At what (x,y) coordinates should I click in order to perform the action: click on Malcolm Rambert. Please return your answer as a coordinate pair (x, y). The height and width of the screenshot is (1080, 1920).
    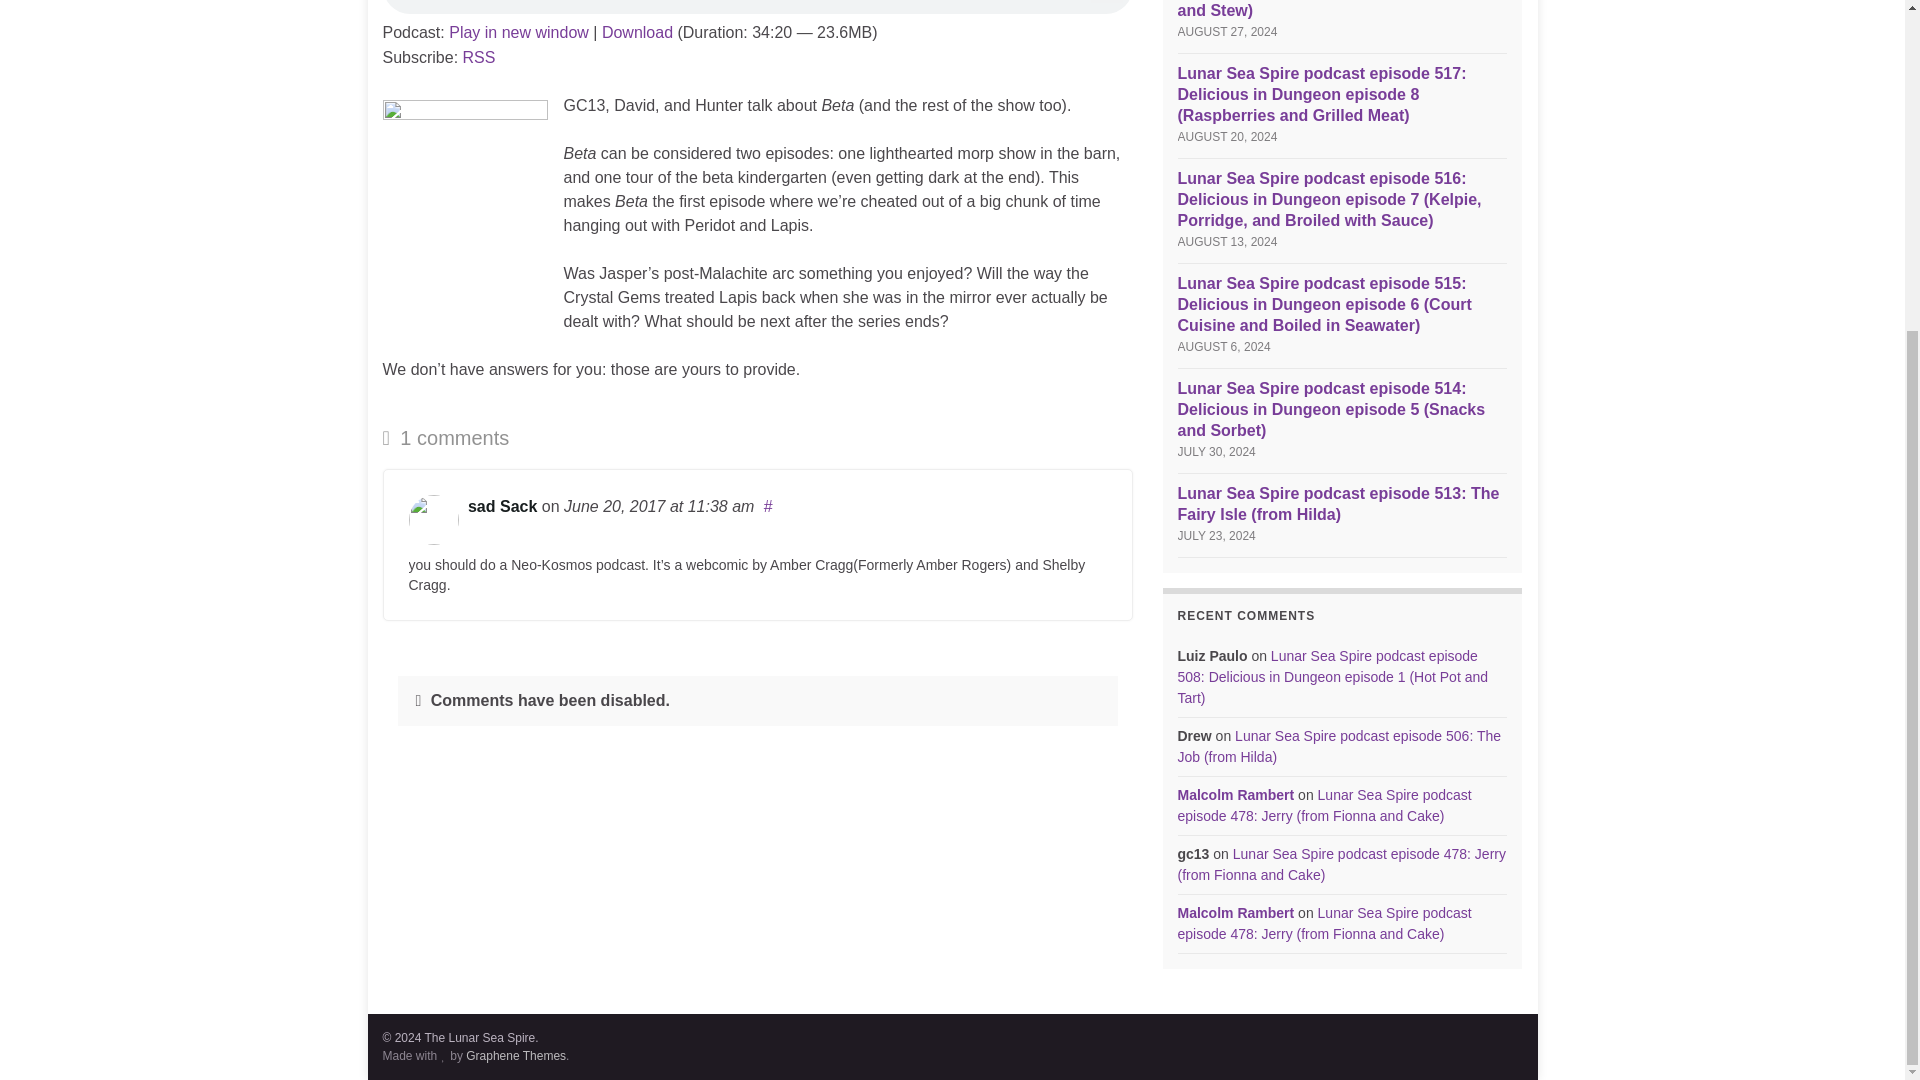
    Looking at the image, I should click on (1236, 795).